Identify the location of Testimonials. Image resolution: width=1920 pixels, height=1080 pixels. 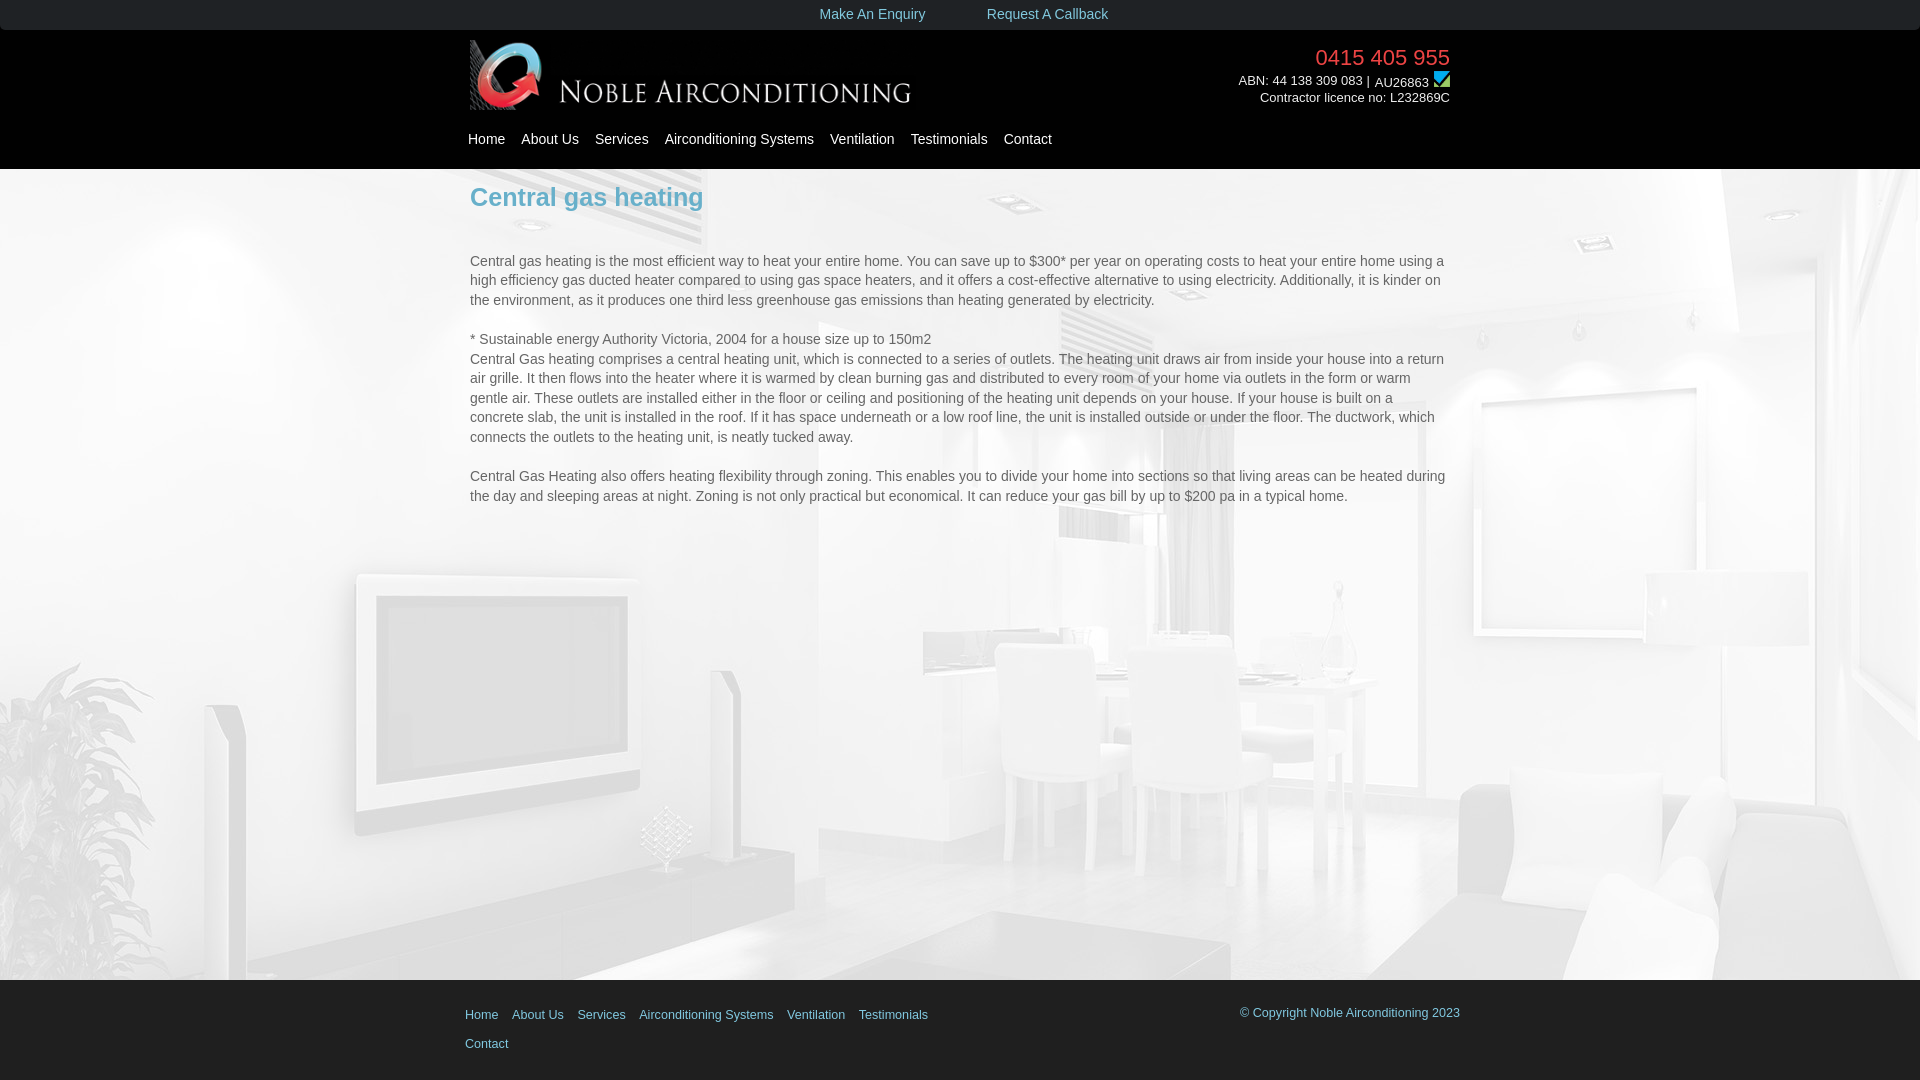
(949, 140).